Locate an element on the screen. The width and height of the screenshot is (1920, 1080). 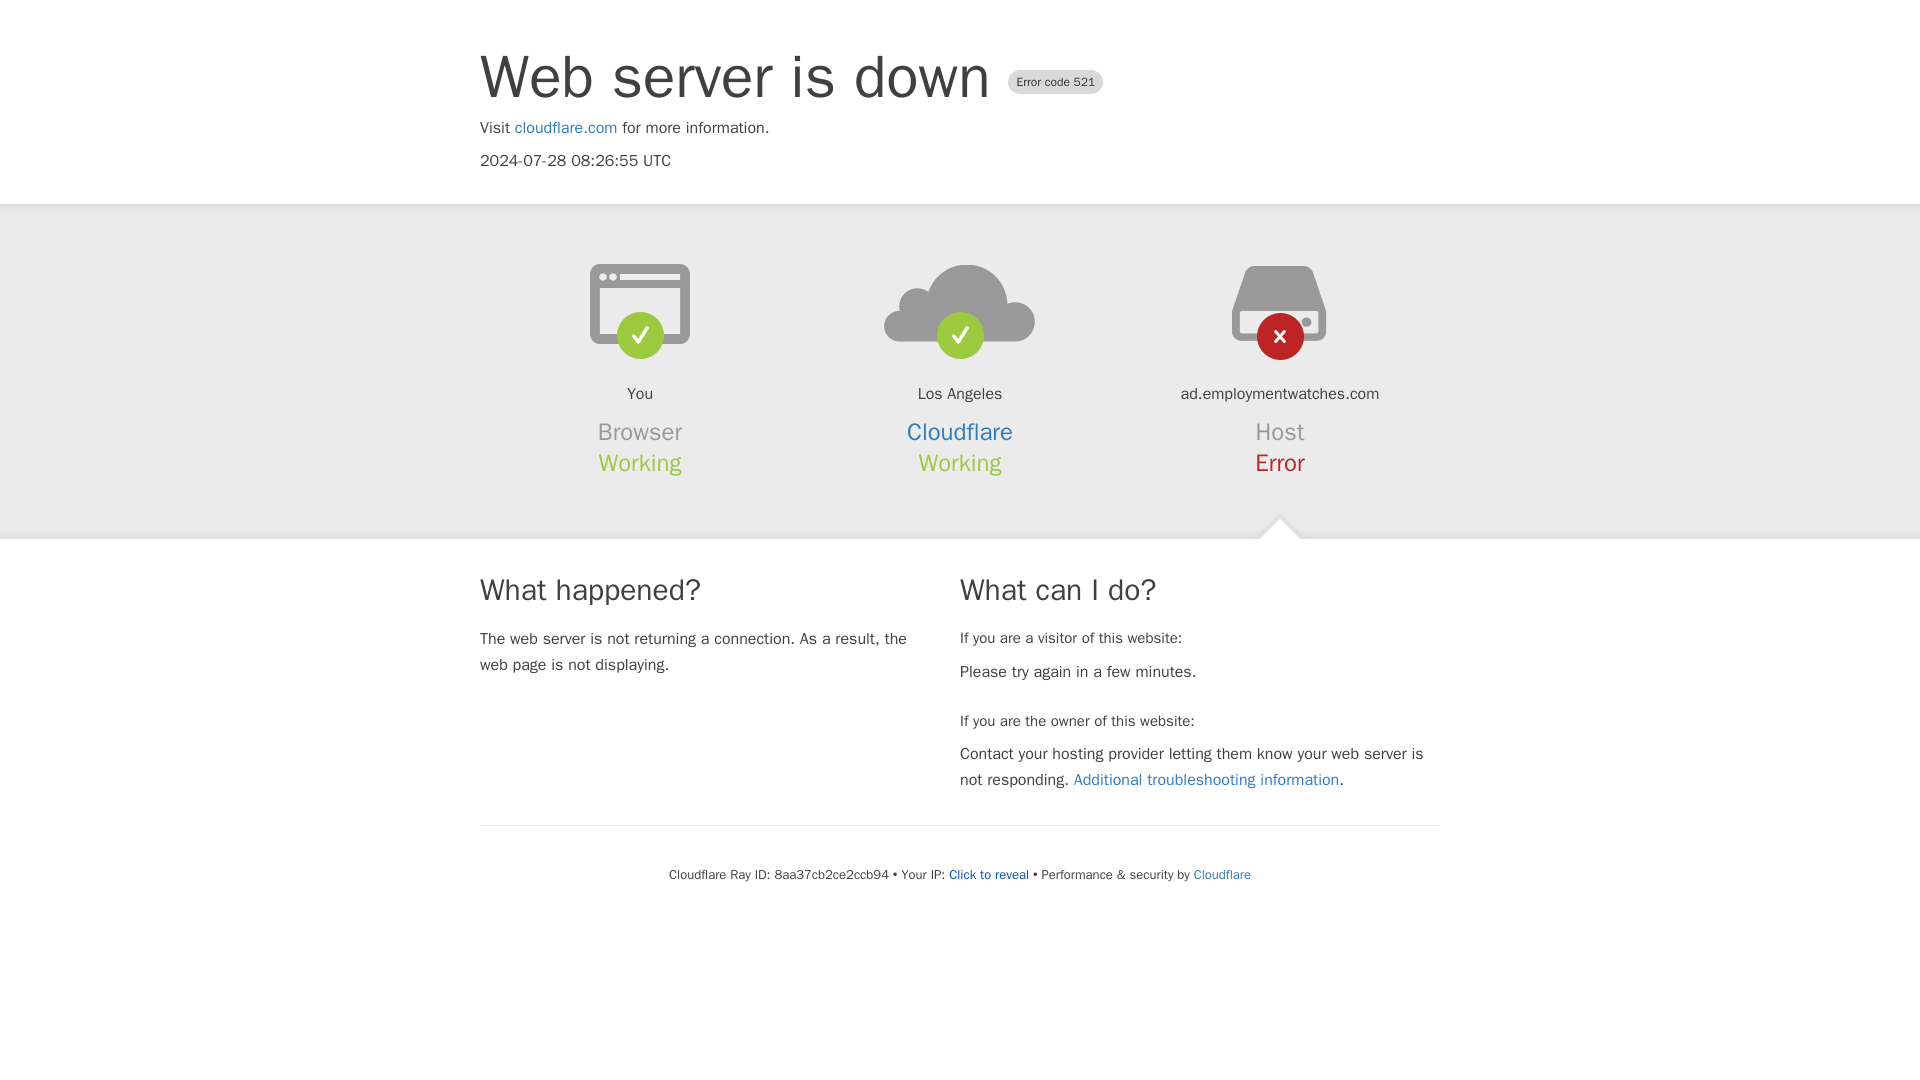
Click to reveal is located at coordinates (988, 875).